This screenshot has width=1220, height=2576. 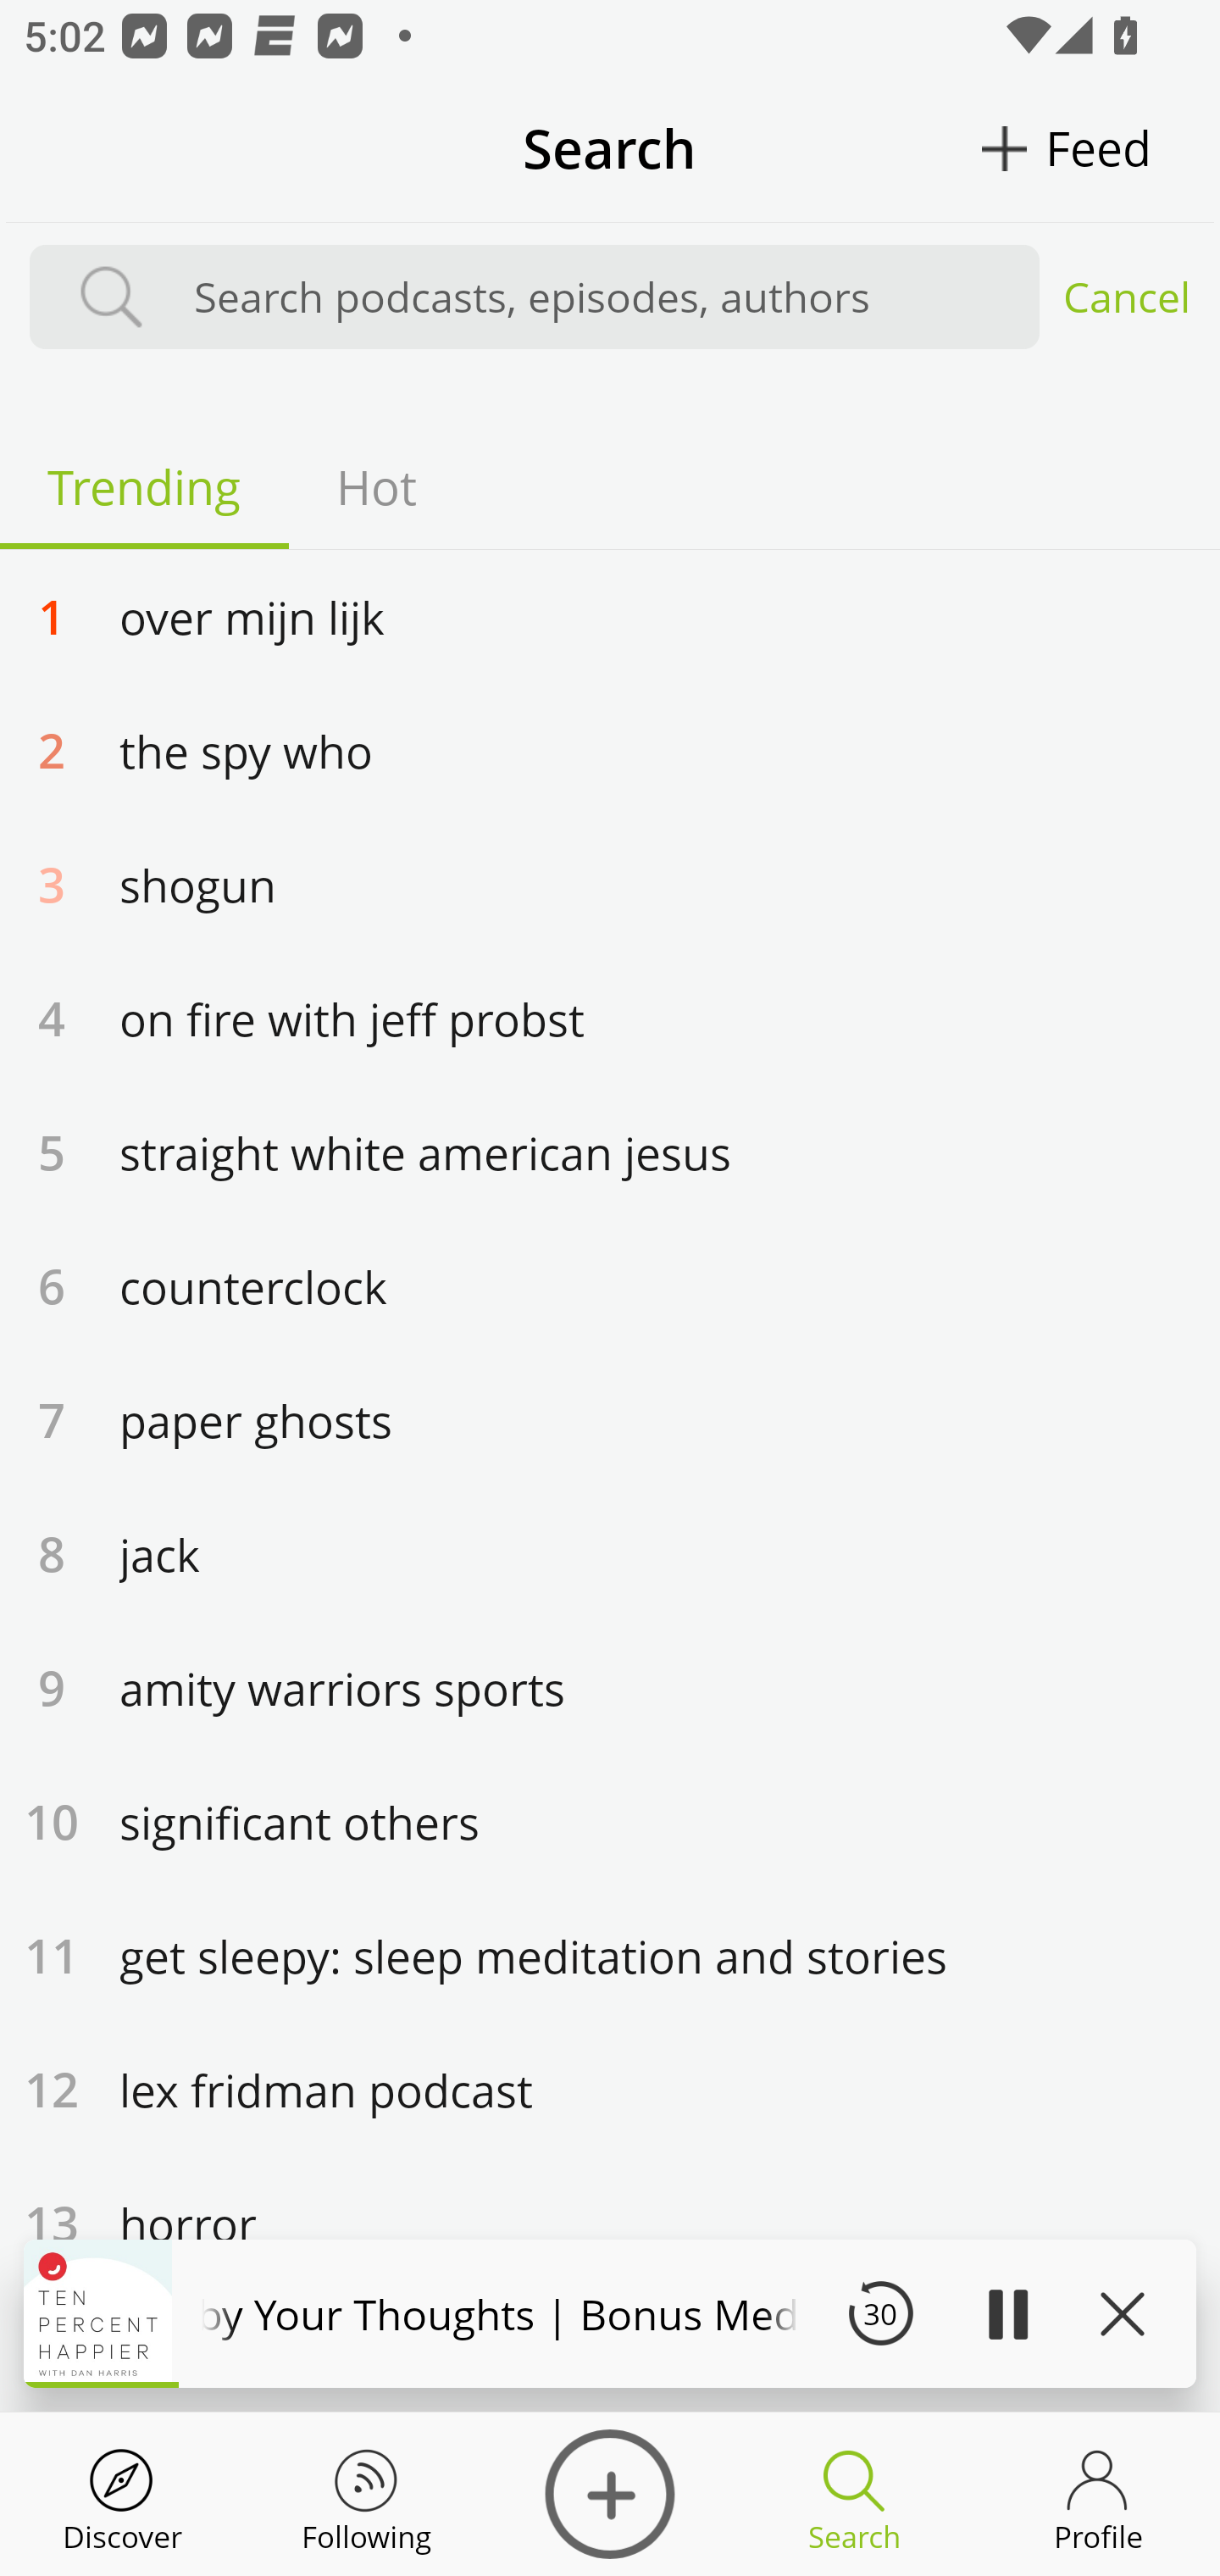 What do you see at coordinates (144, 486) in the screenshot?
I see `Trending` at bounding box center [144, 486].